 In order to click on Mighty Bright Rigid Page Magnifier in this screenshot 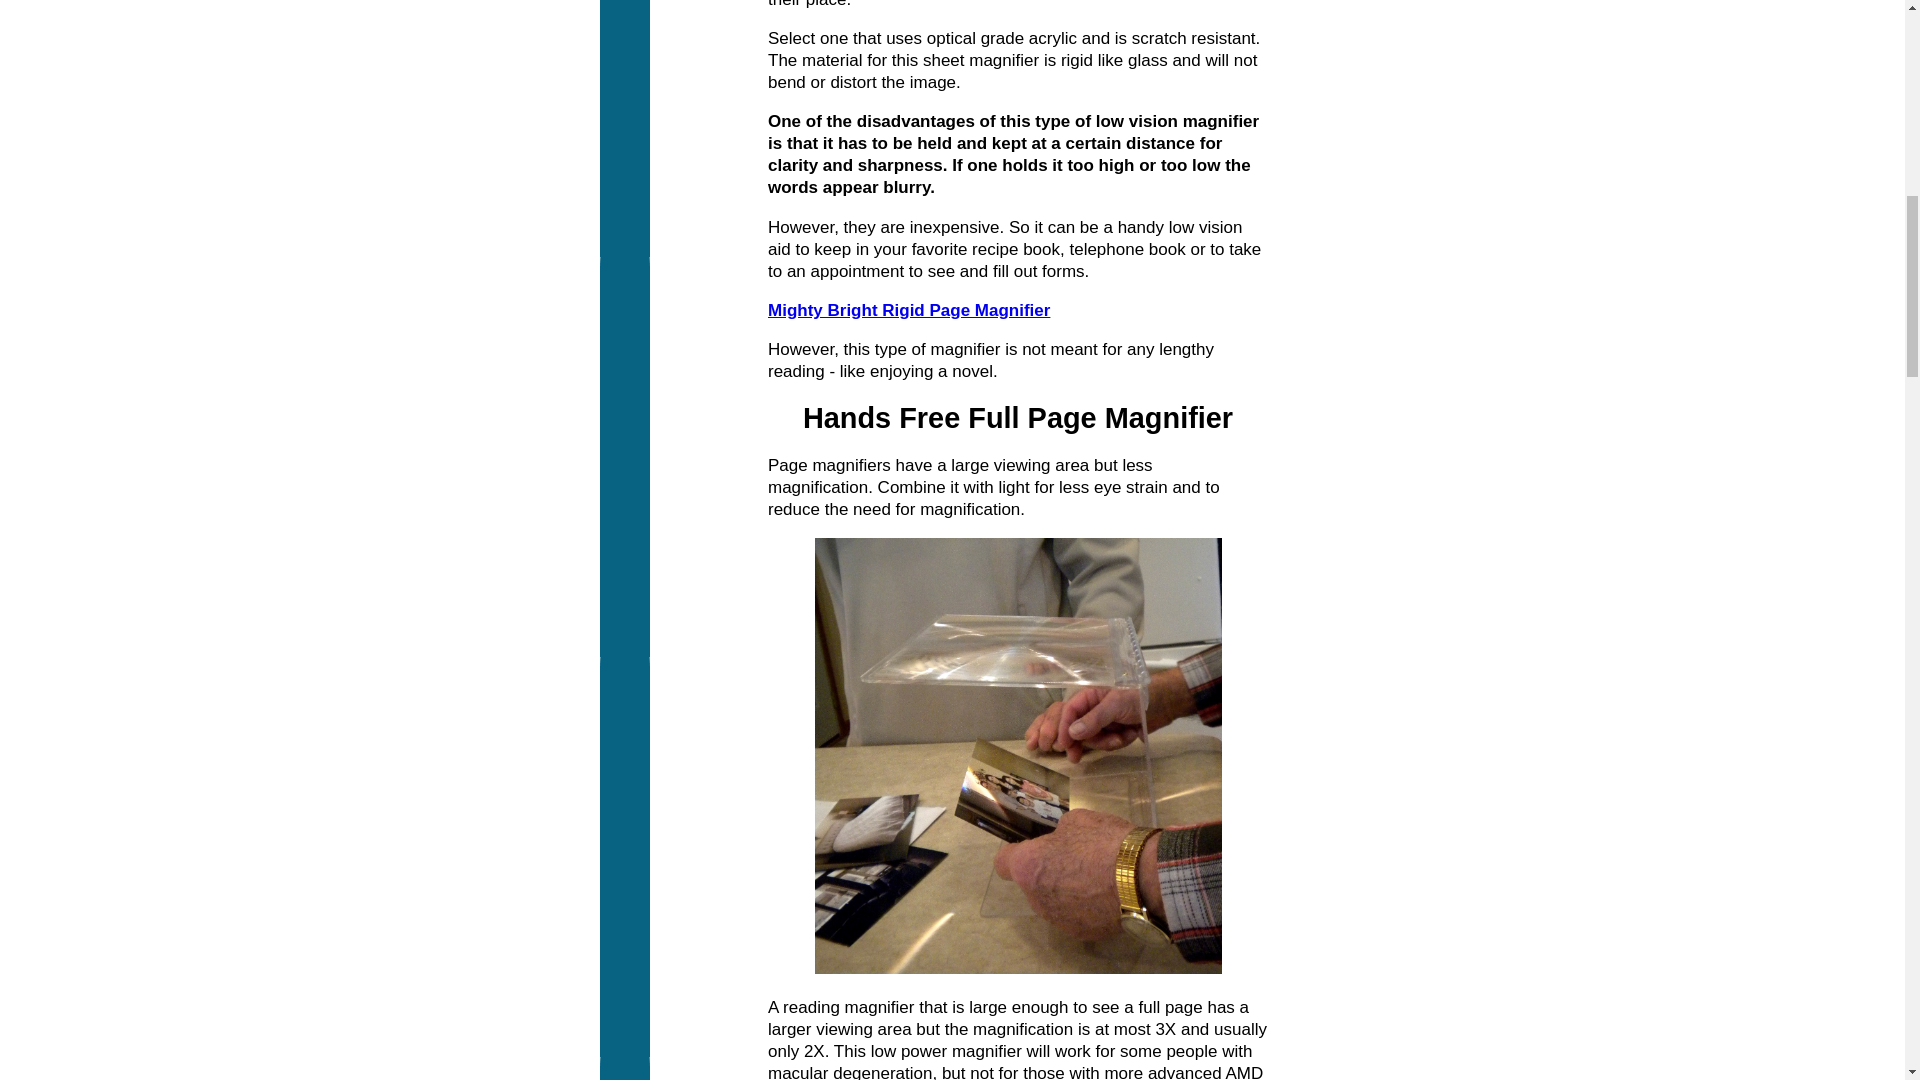, I will do `click(909, 310)`.